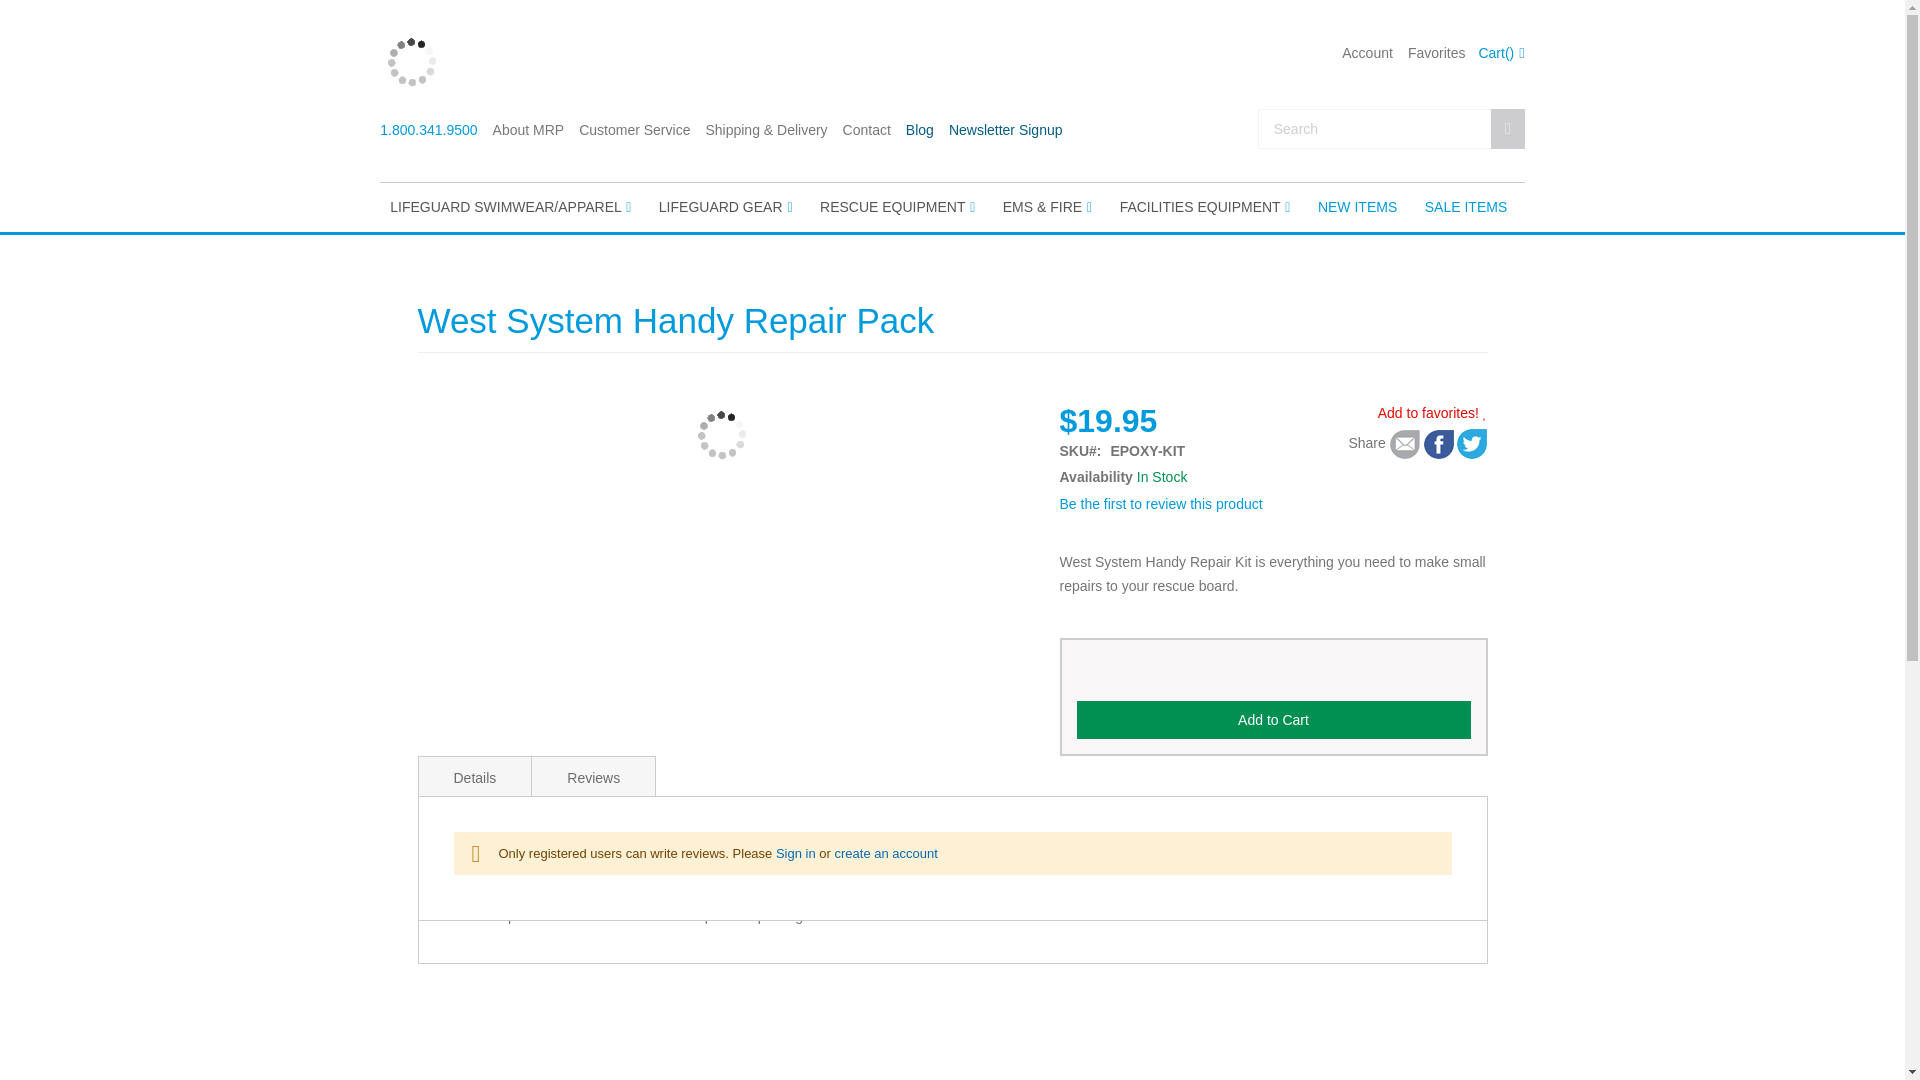 Image resolution: width=1920 pixels, height=1080 pixels. I want to click on Availability, so click(1162, 476).